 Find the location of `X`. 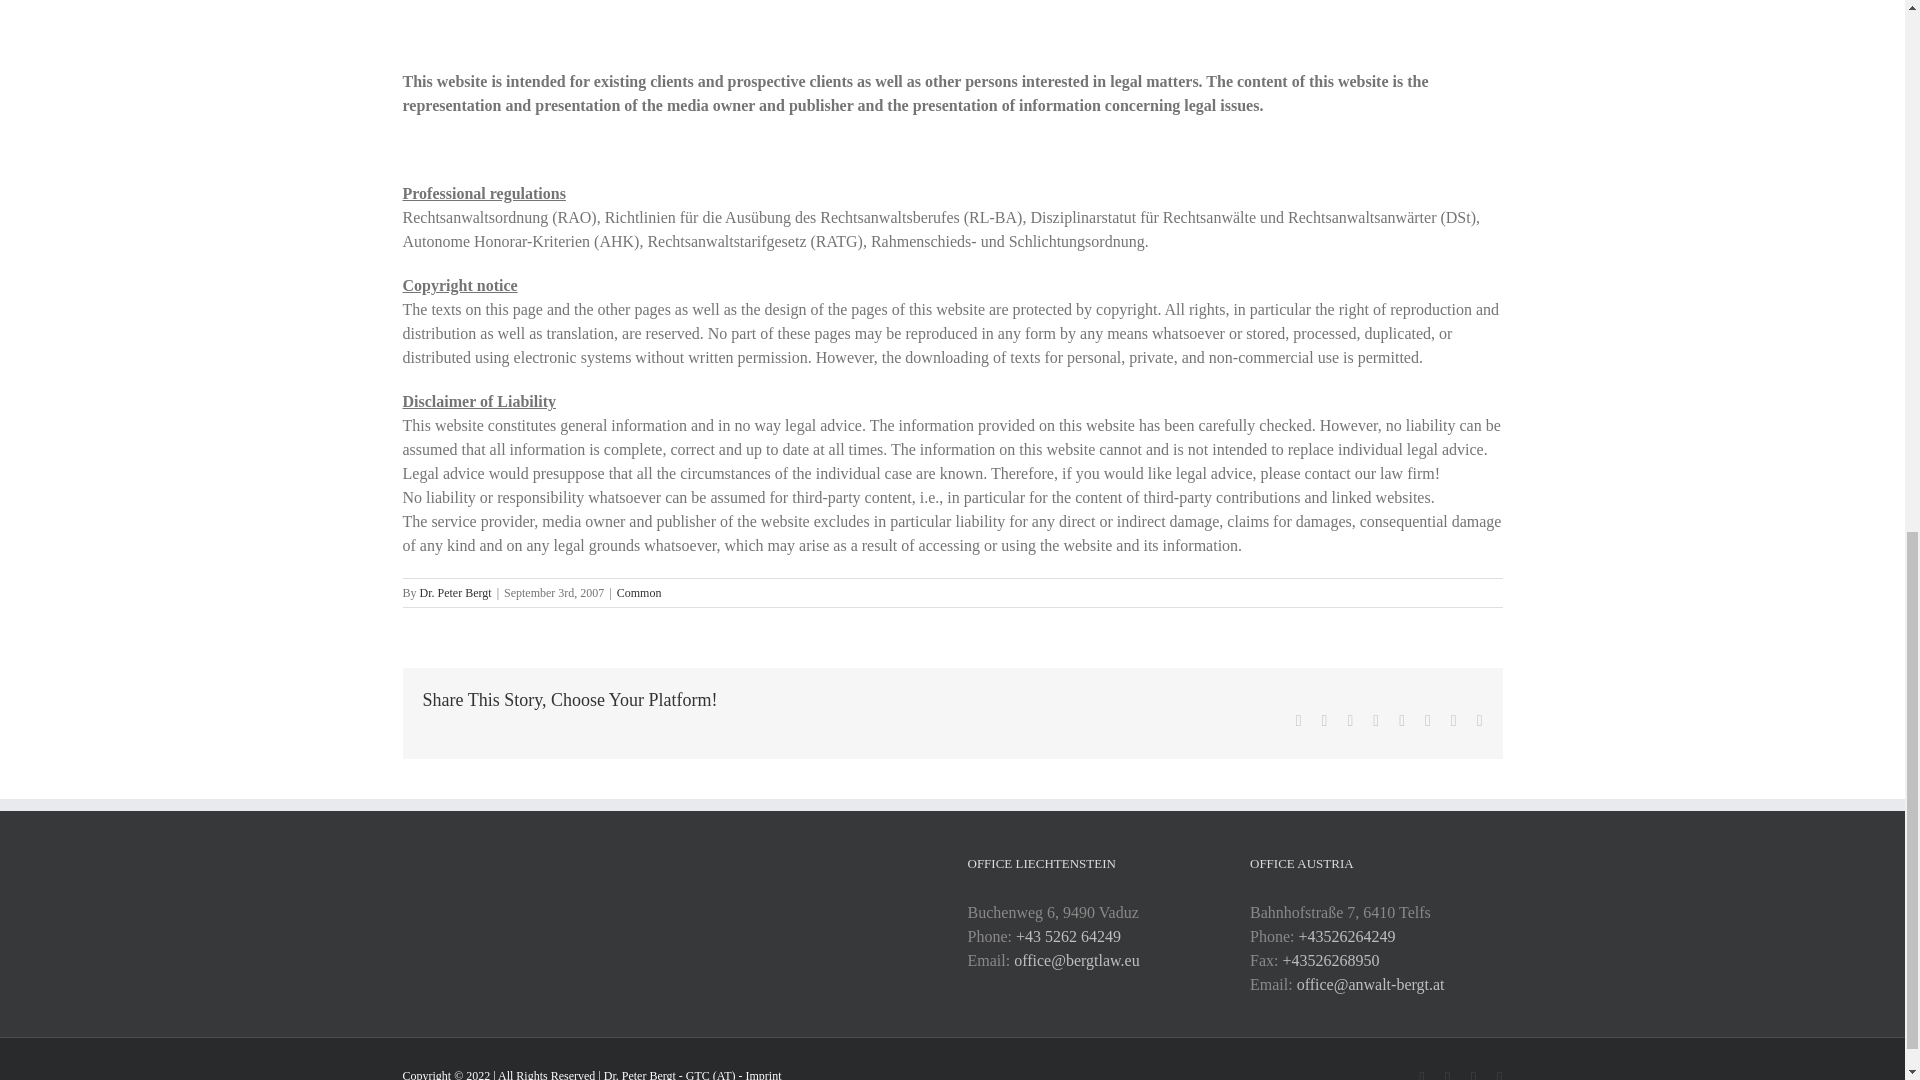

X is located at coordinates (1325, 720).